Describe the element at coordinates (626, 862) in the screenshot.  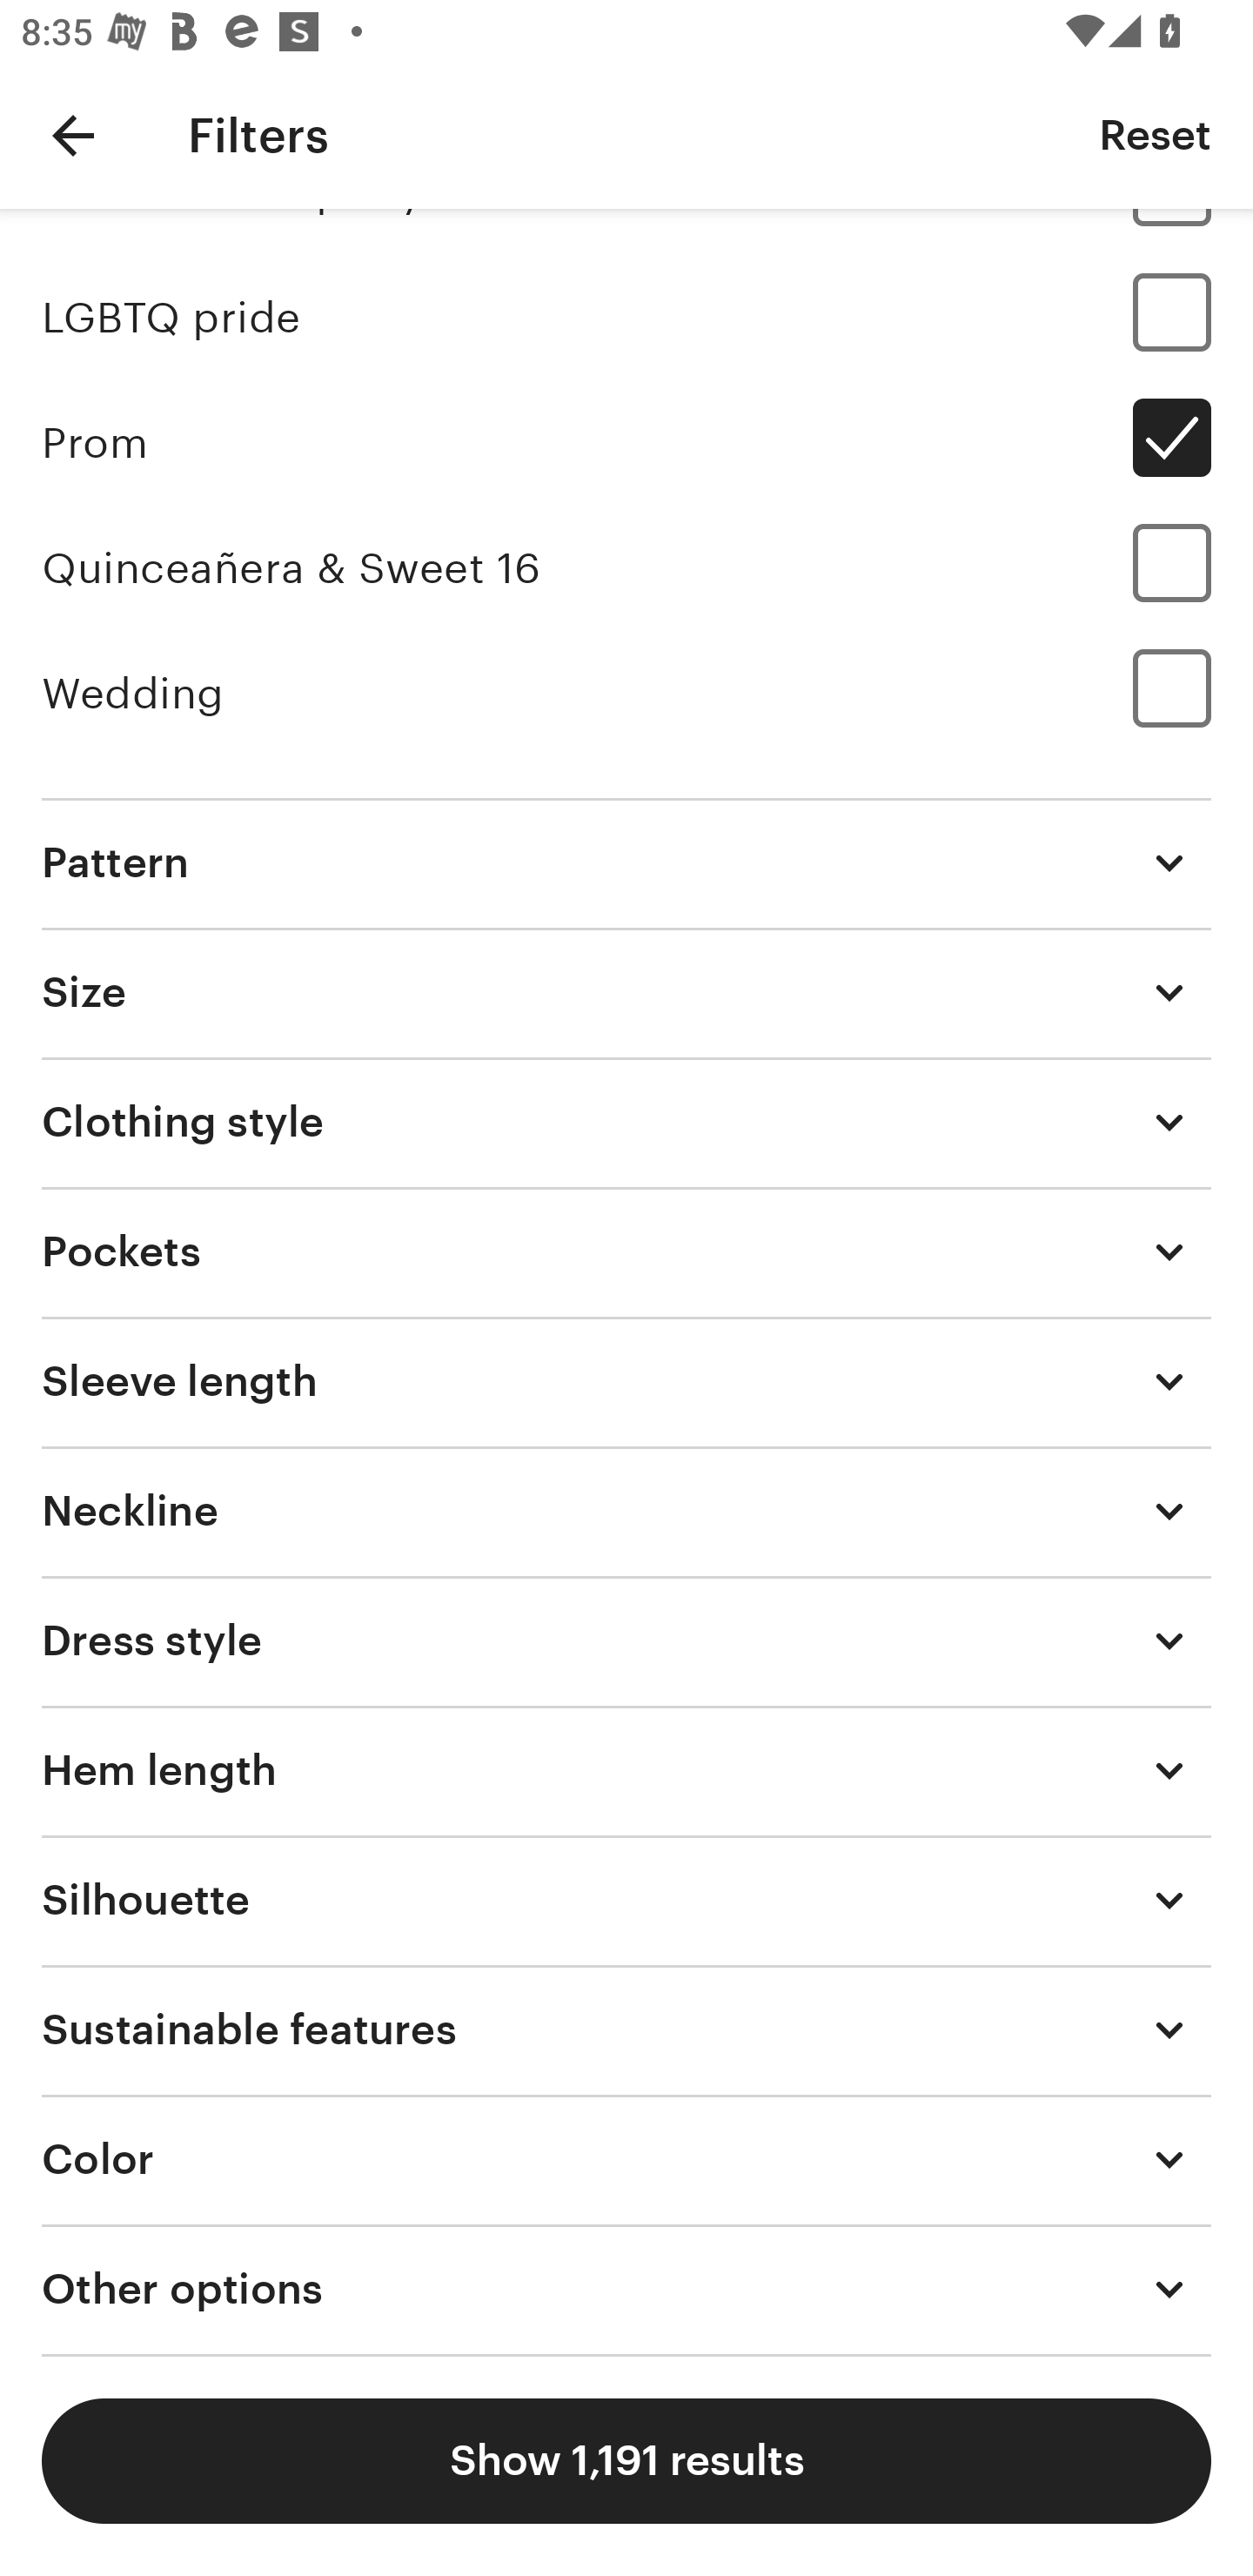
I see `Pattern` at that location.